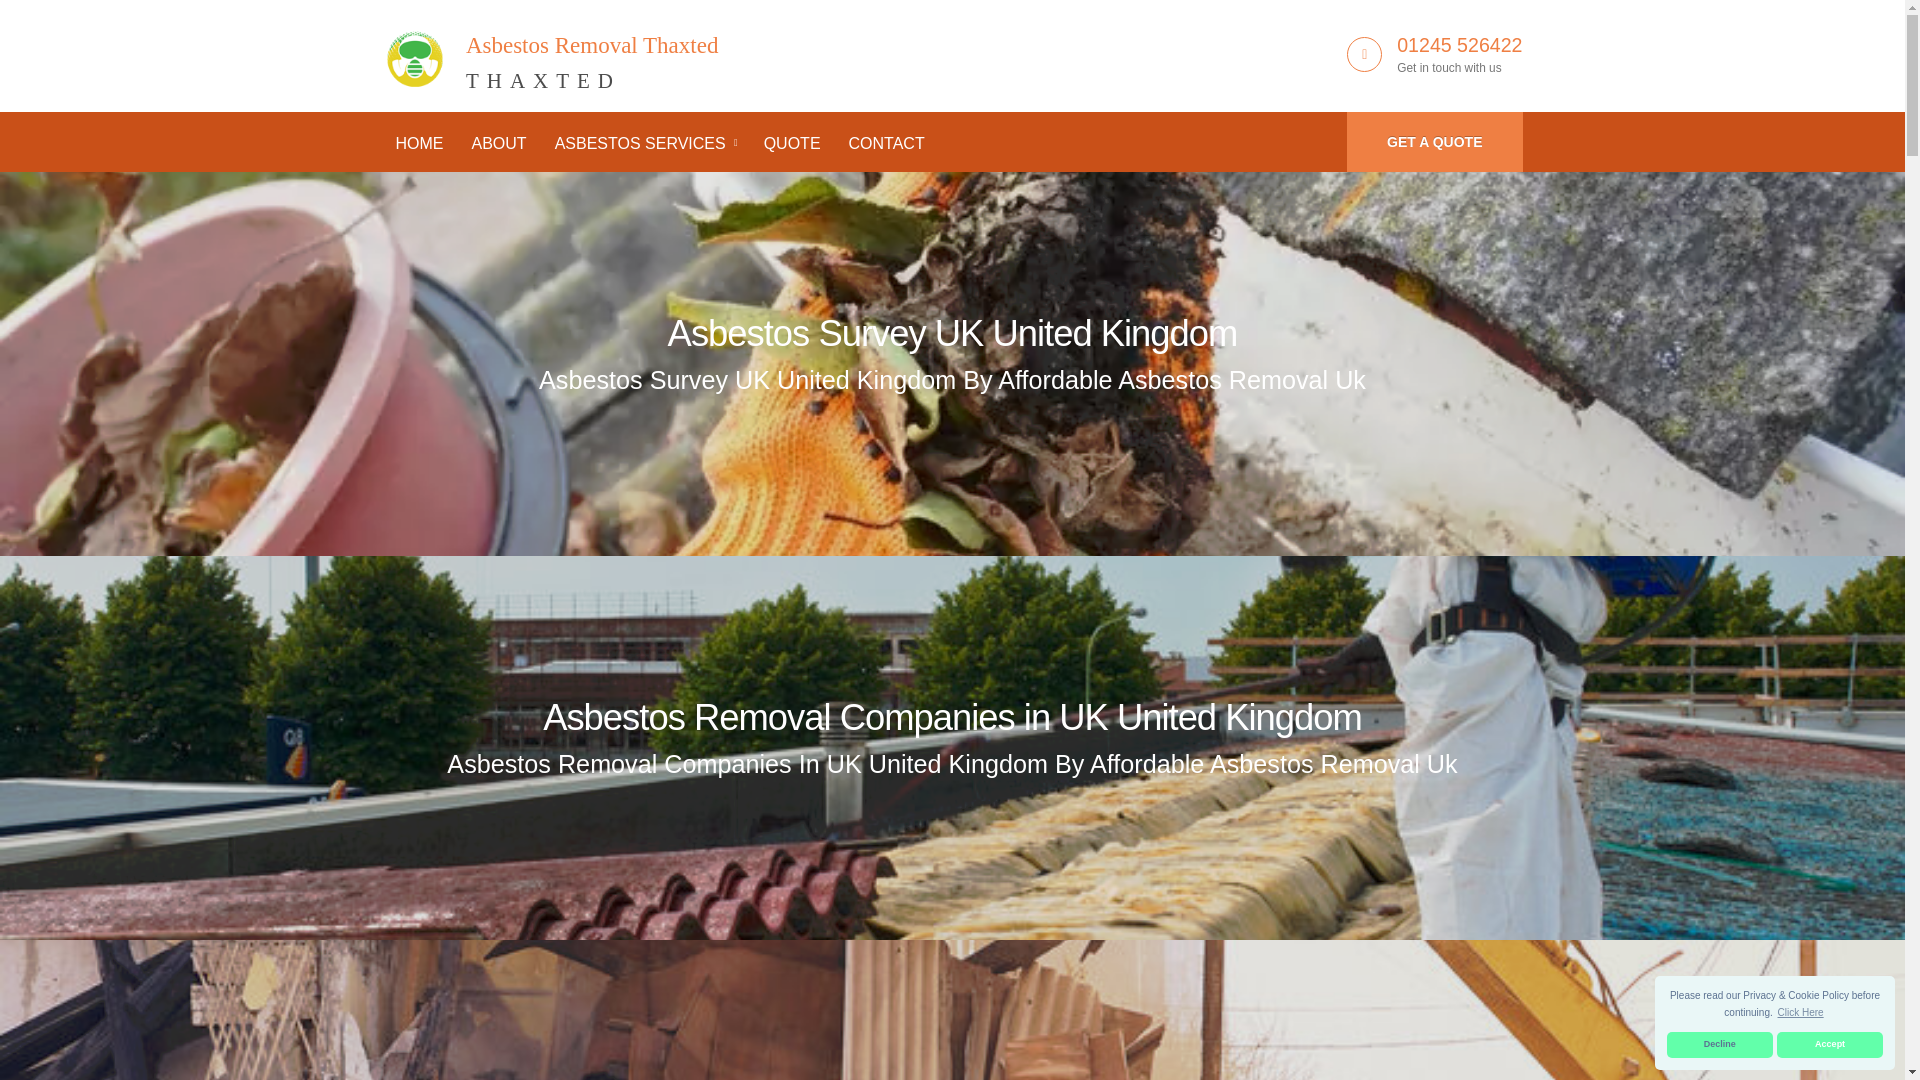 Image resolution: width=1920 pixels, height=1080 pixels. Describe the element at coordinates (1800, 1012) in the screenshot. I see `Click Here` at that location.